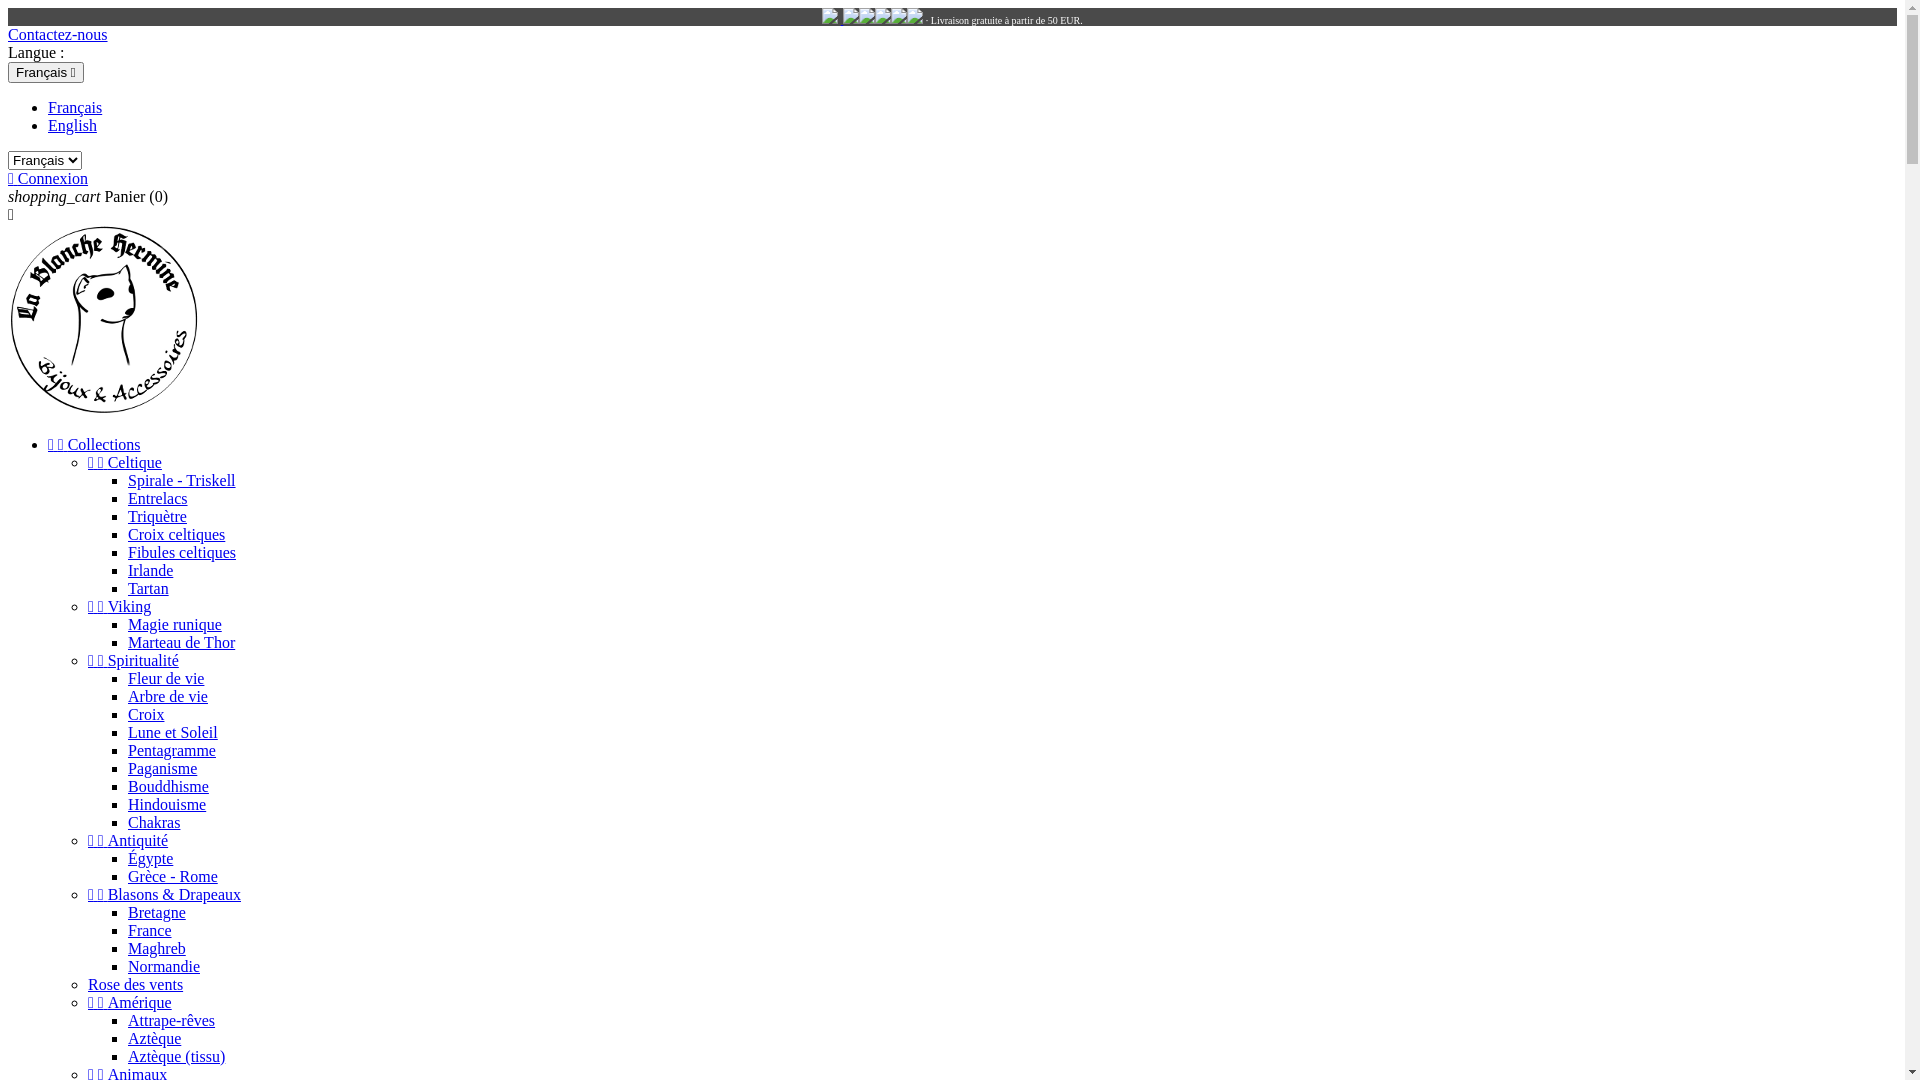  I want to click on Entrelacs, so click(158, 498).